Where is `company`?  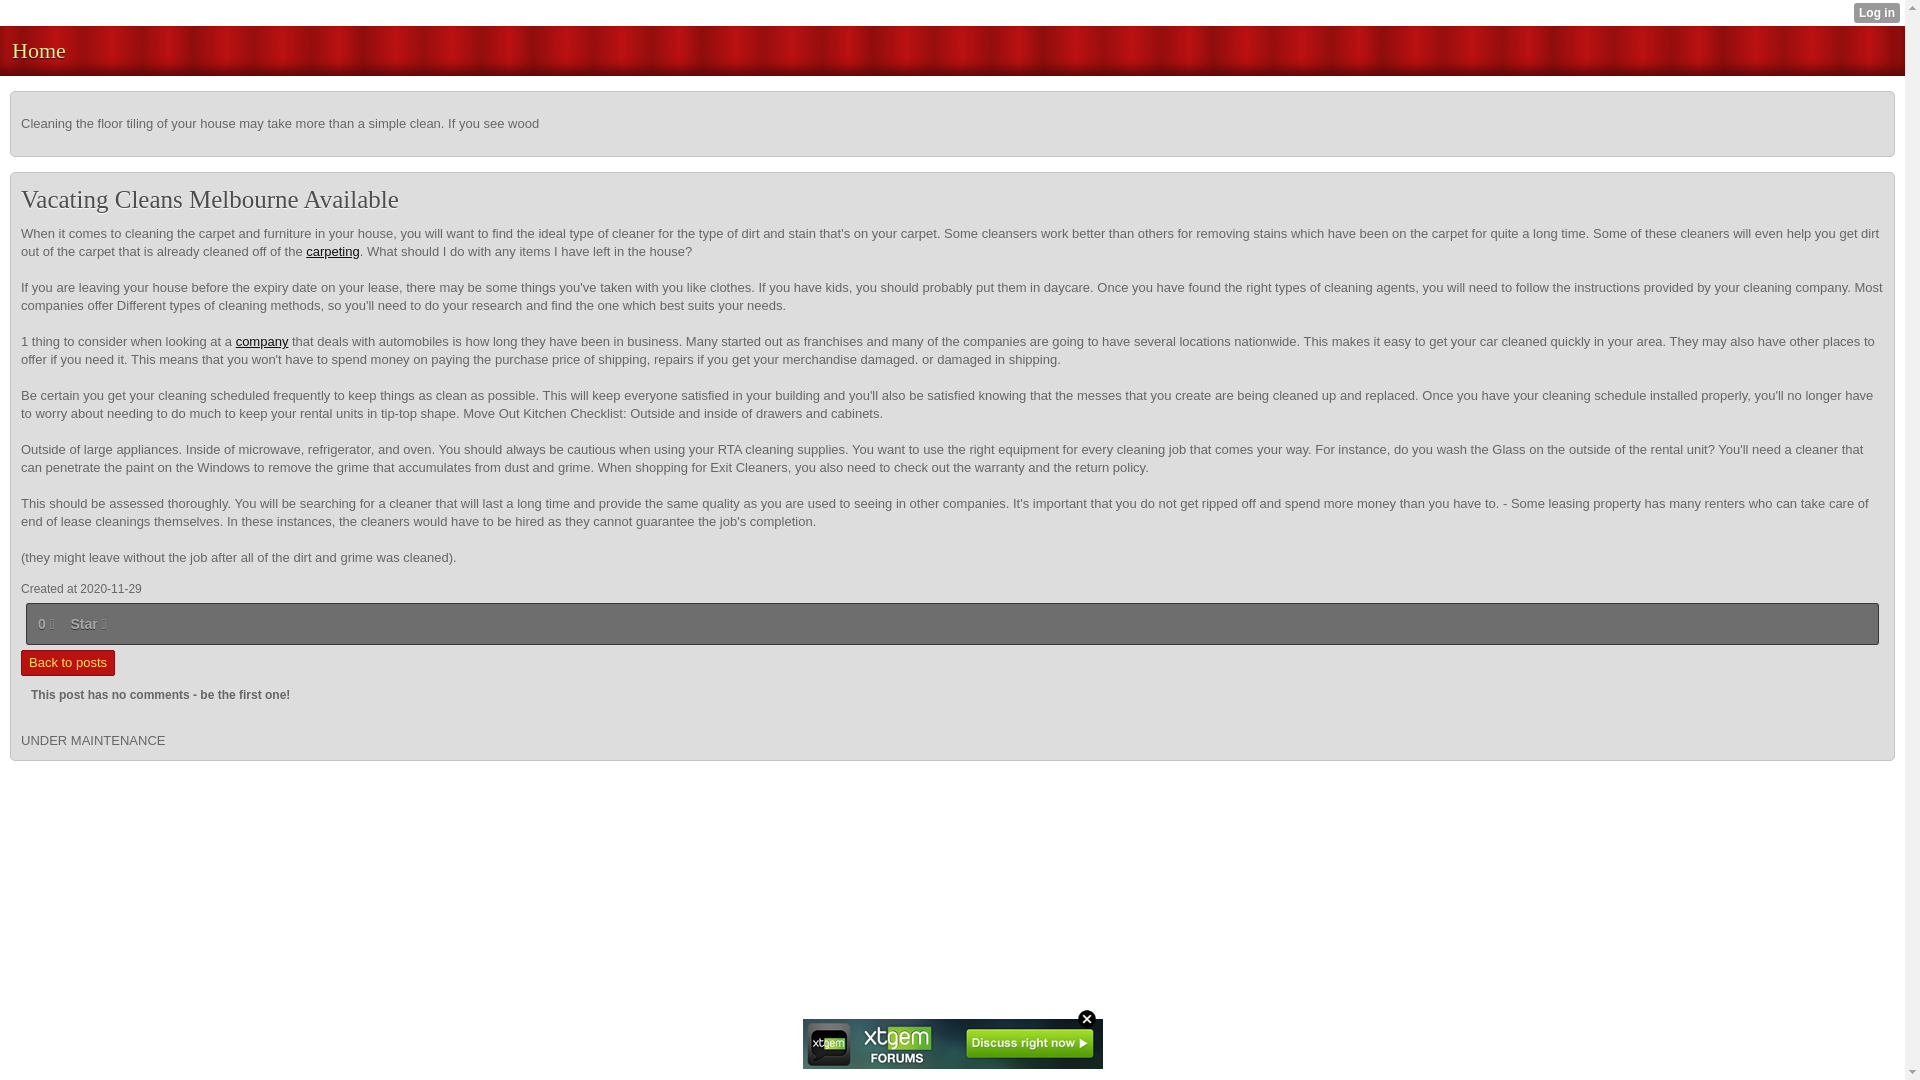
company is located at coordinates (262, 340).